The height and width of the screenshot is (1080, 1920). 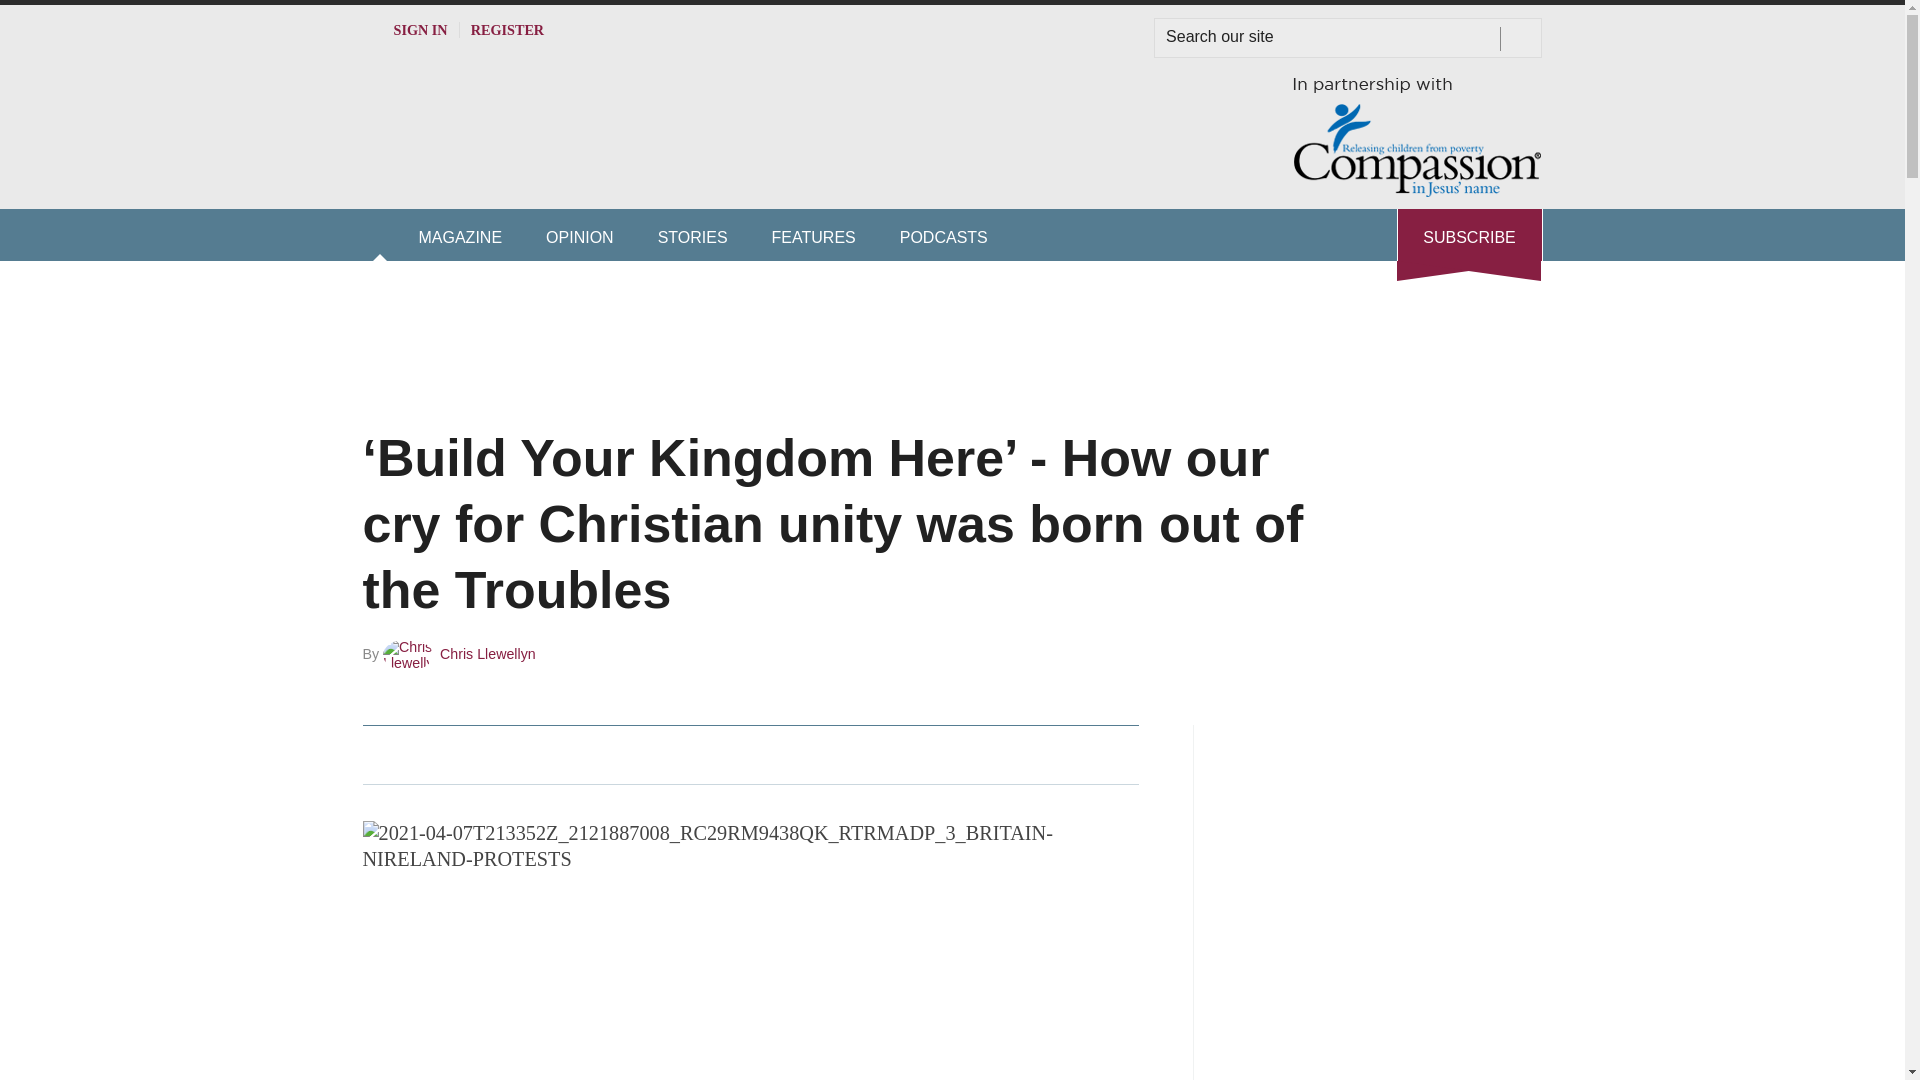 What do you see at coordinates (652, 167) in the screenshot?
I see `Site name` at bounding box center [652, 167].